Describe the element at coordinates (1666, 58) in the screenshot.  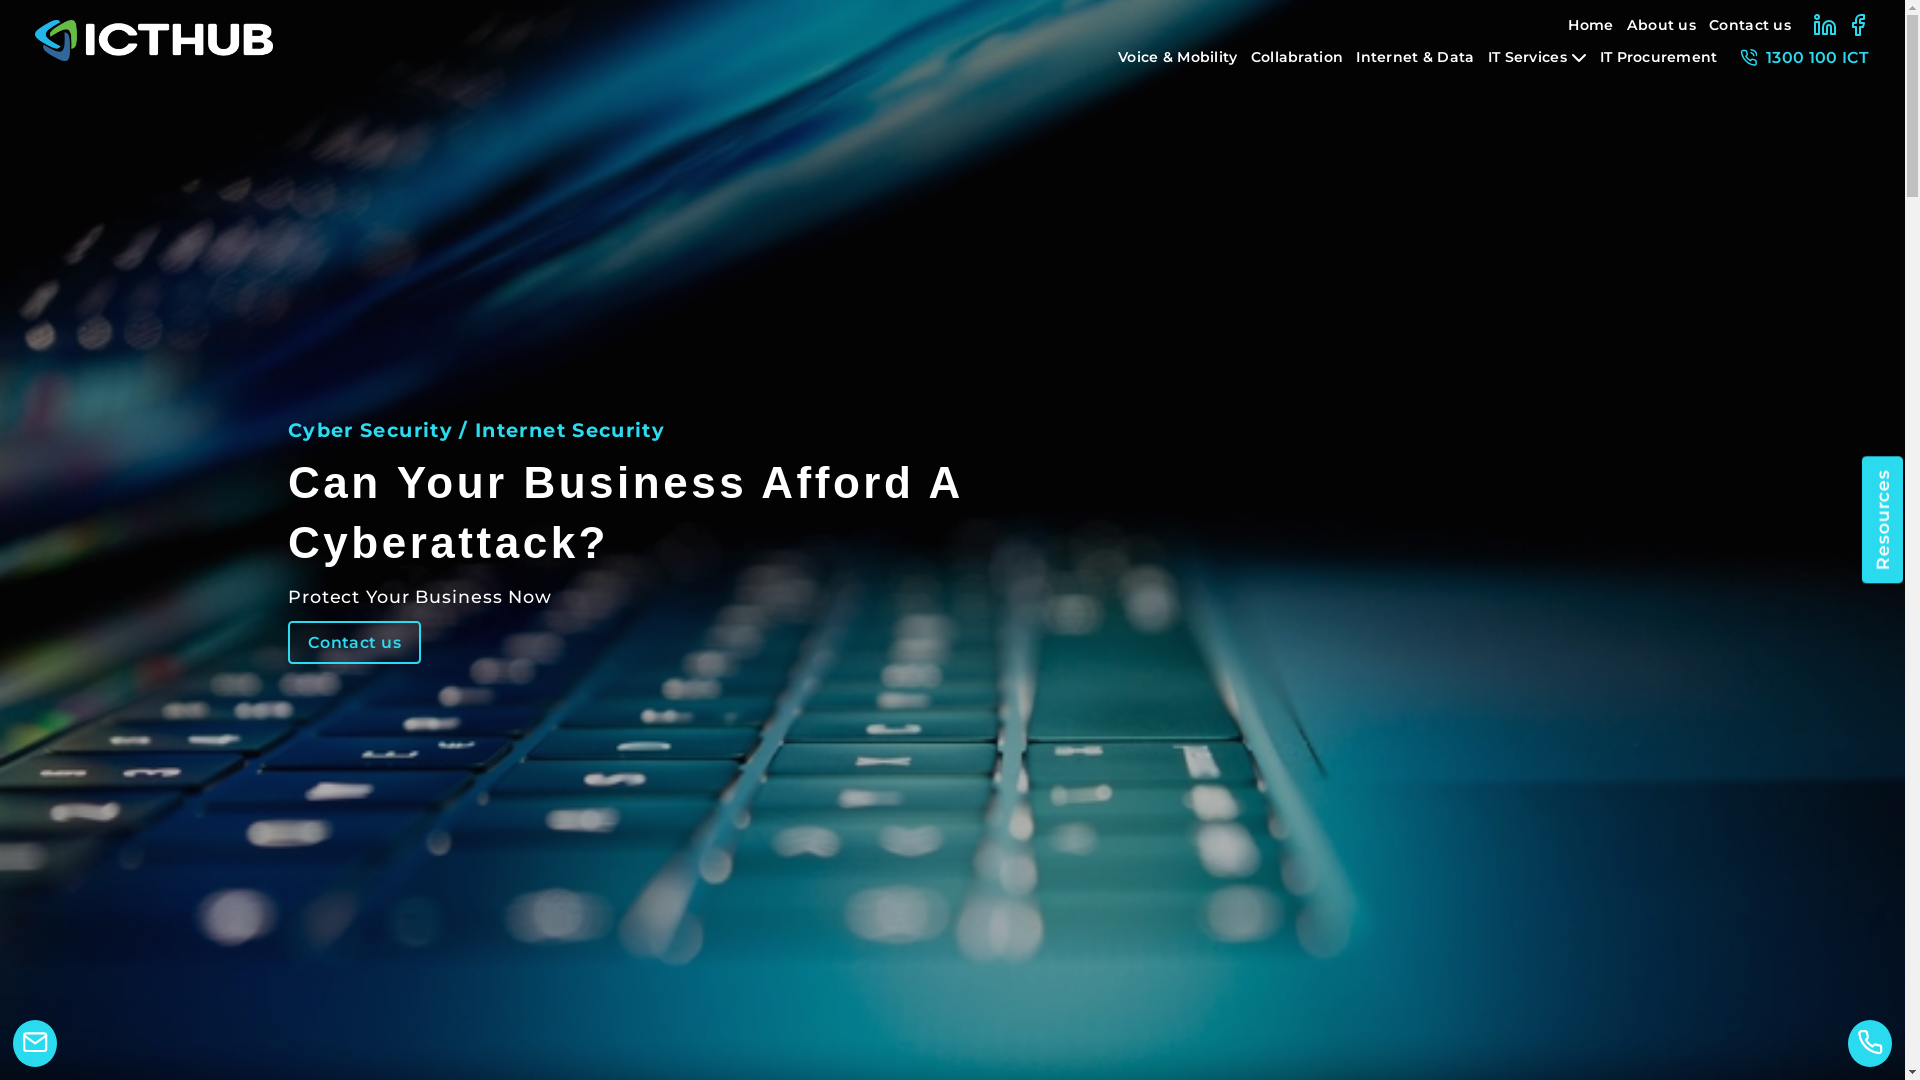
I see `IT Procurement` at that location.